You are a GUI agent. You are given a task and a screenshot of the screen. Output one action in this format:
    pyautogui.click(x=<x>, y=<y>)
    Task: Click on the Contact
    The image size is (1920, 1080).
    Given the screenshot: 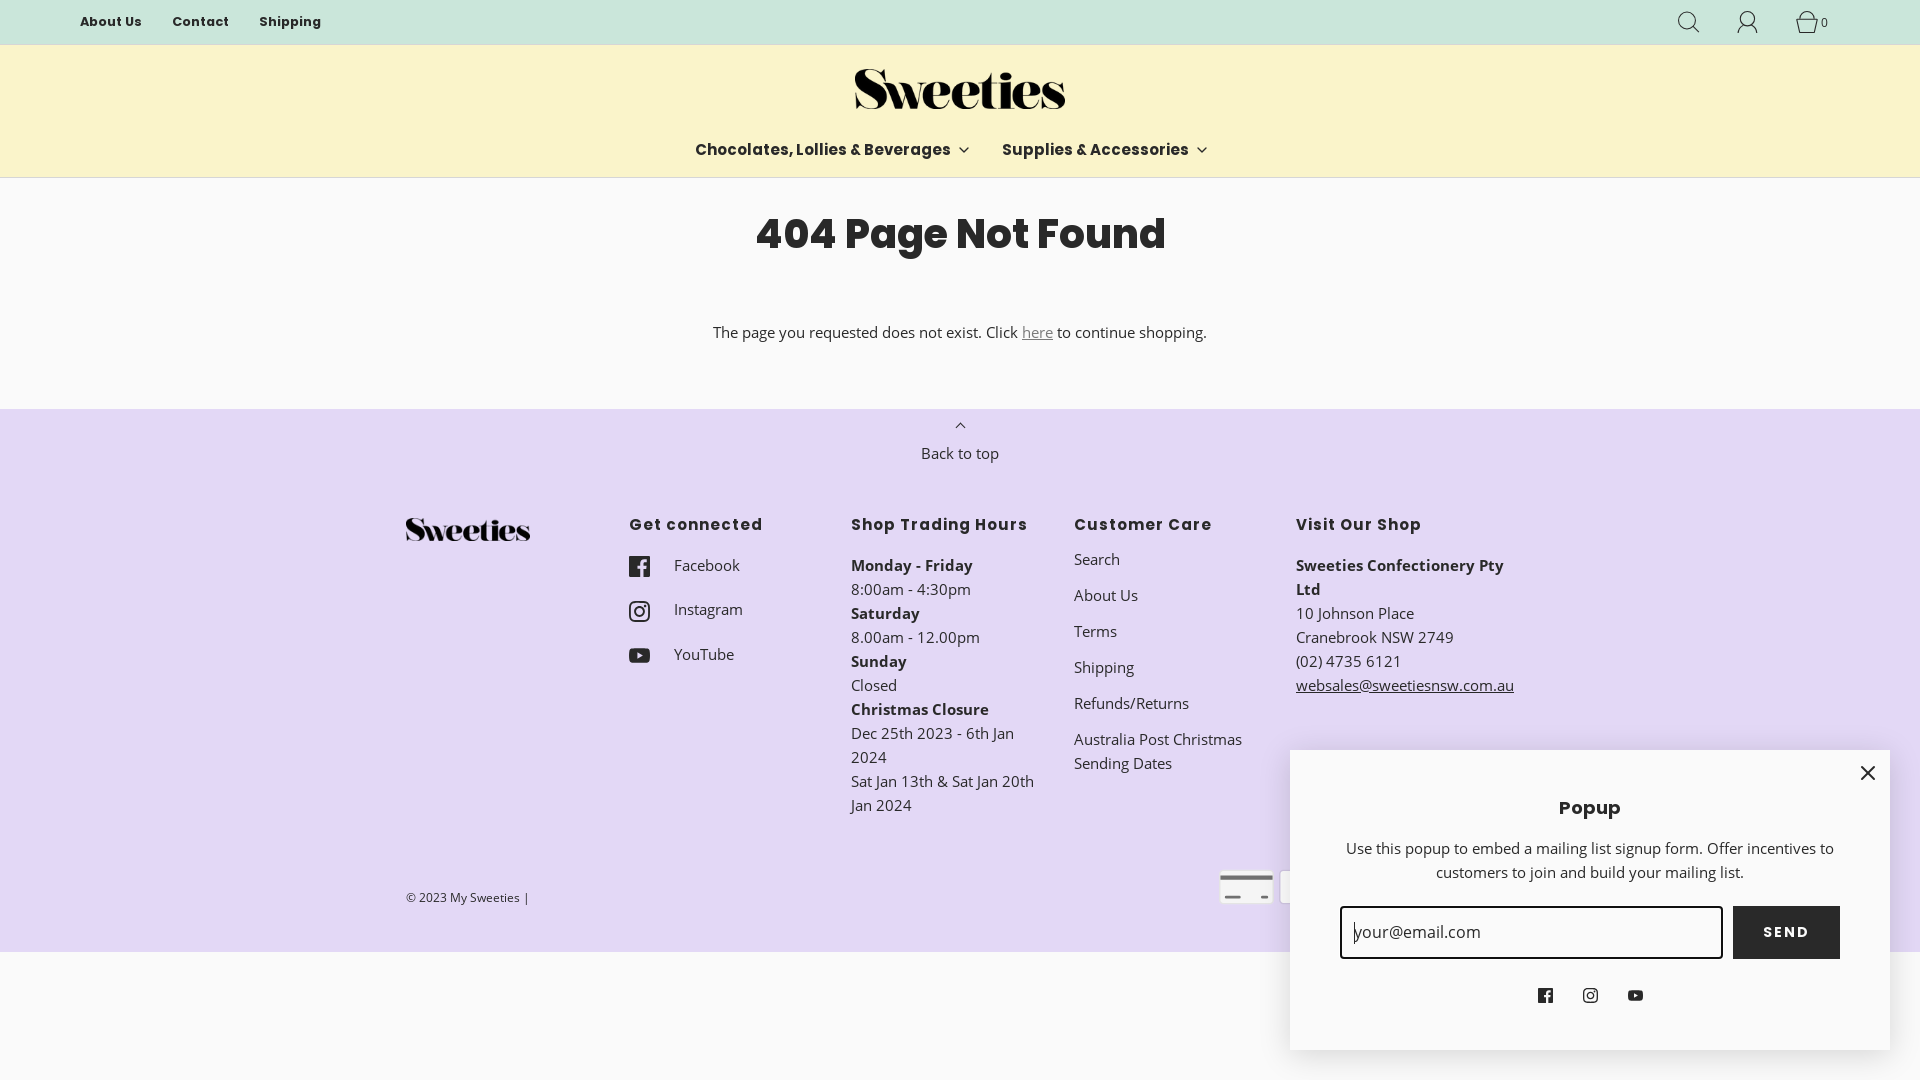 What is the action you would take?
    pyautogui.click(x=200, y=22)
    